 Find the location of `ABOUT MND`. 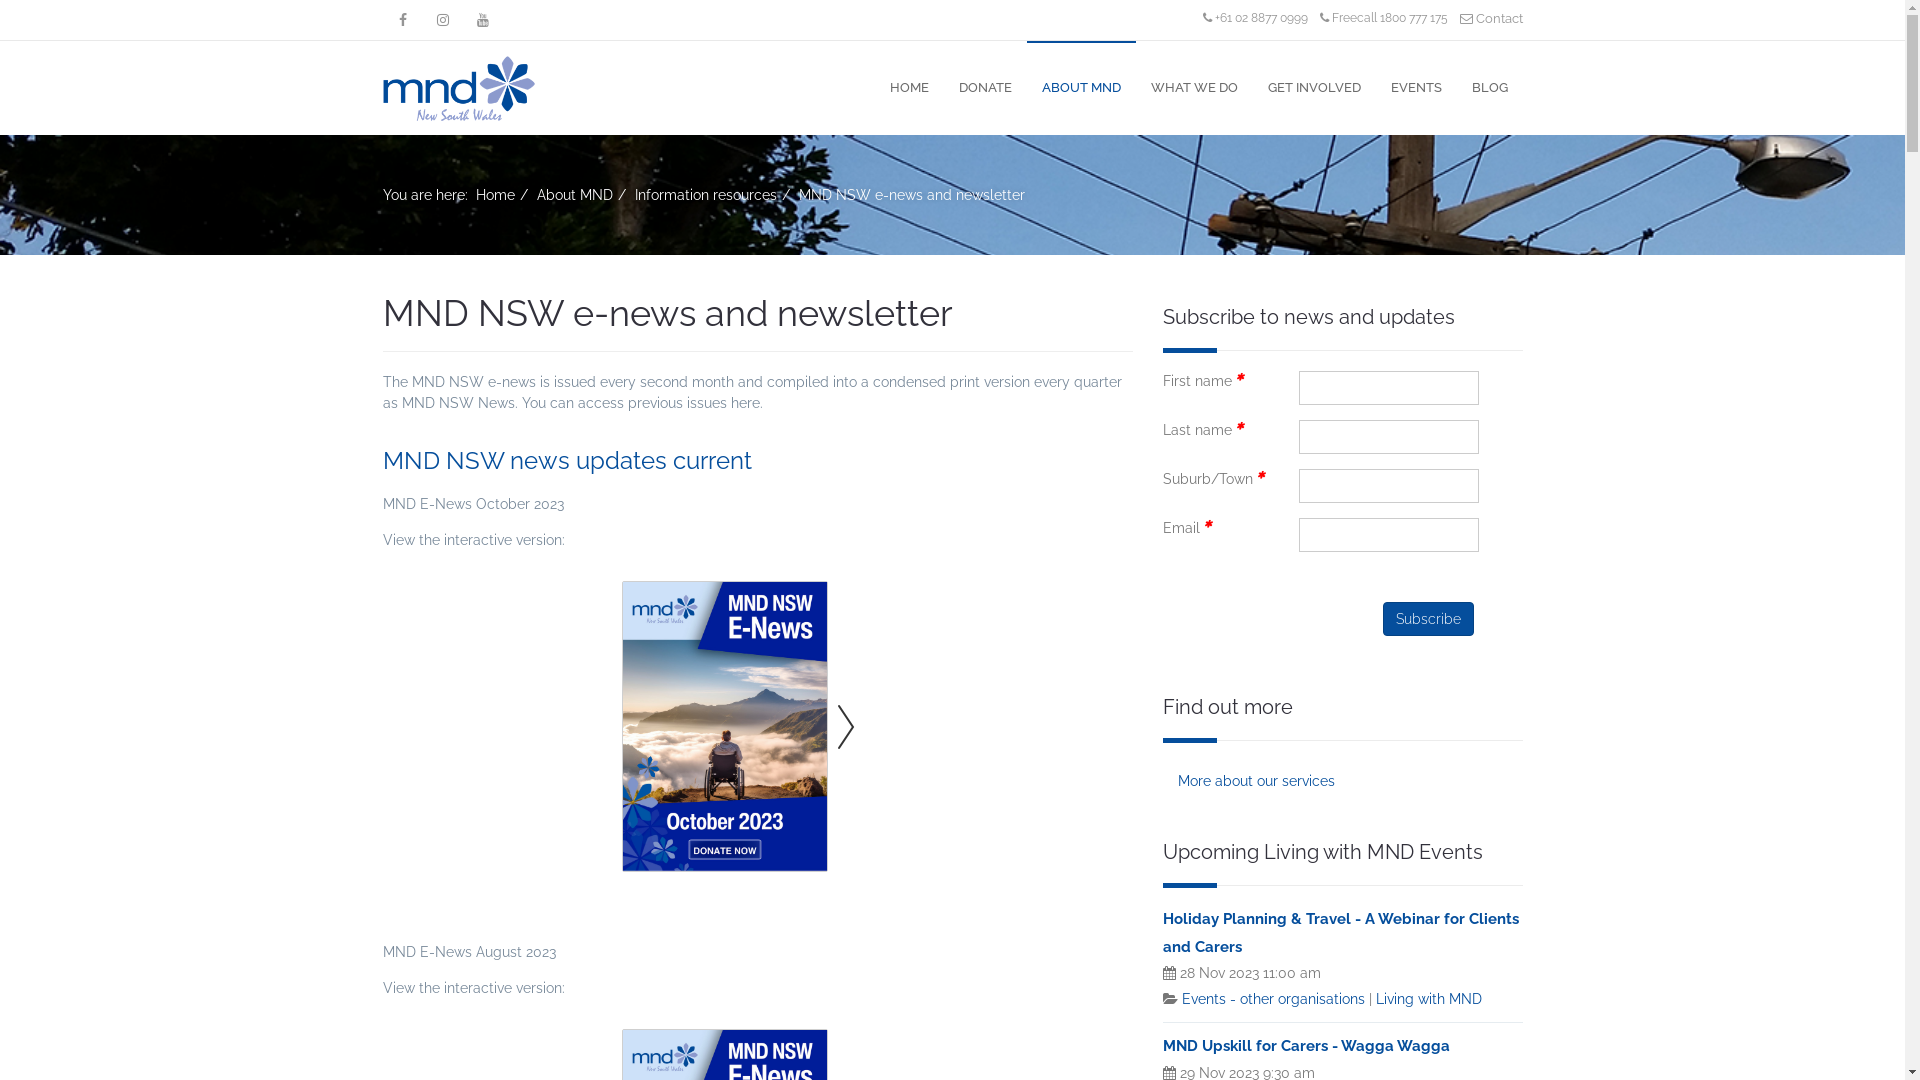

ABOUT MND is located at coordinates (1080, 82).